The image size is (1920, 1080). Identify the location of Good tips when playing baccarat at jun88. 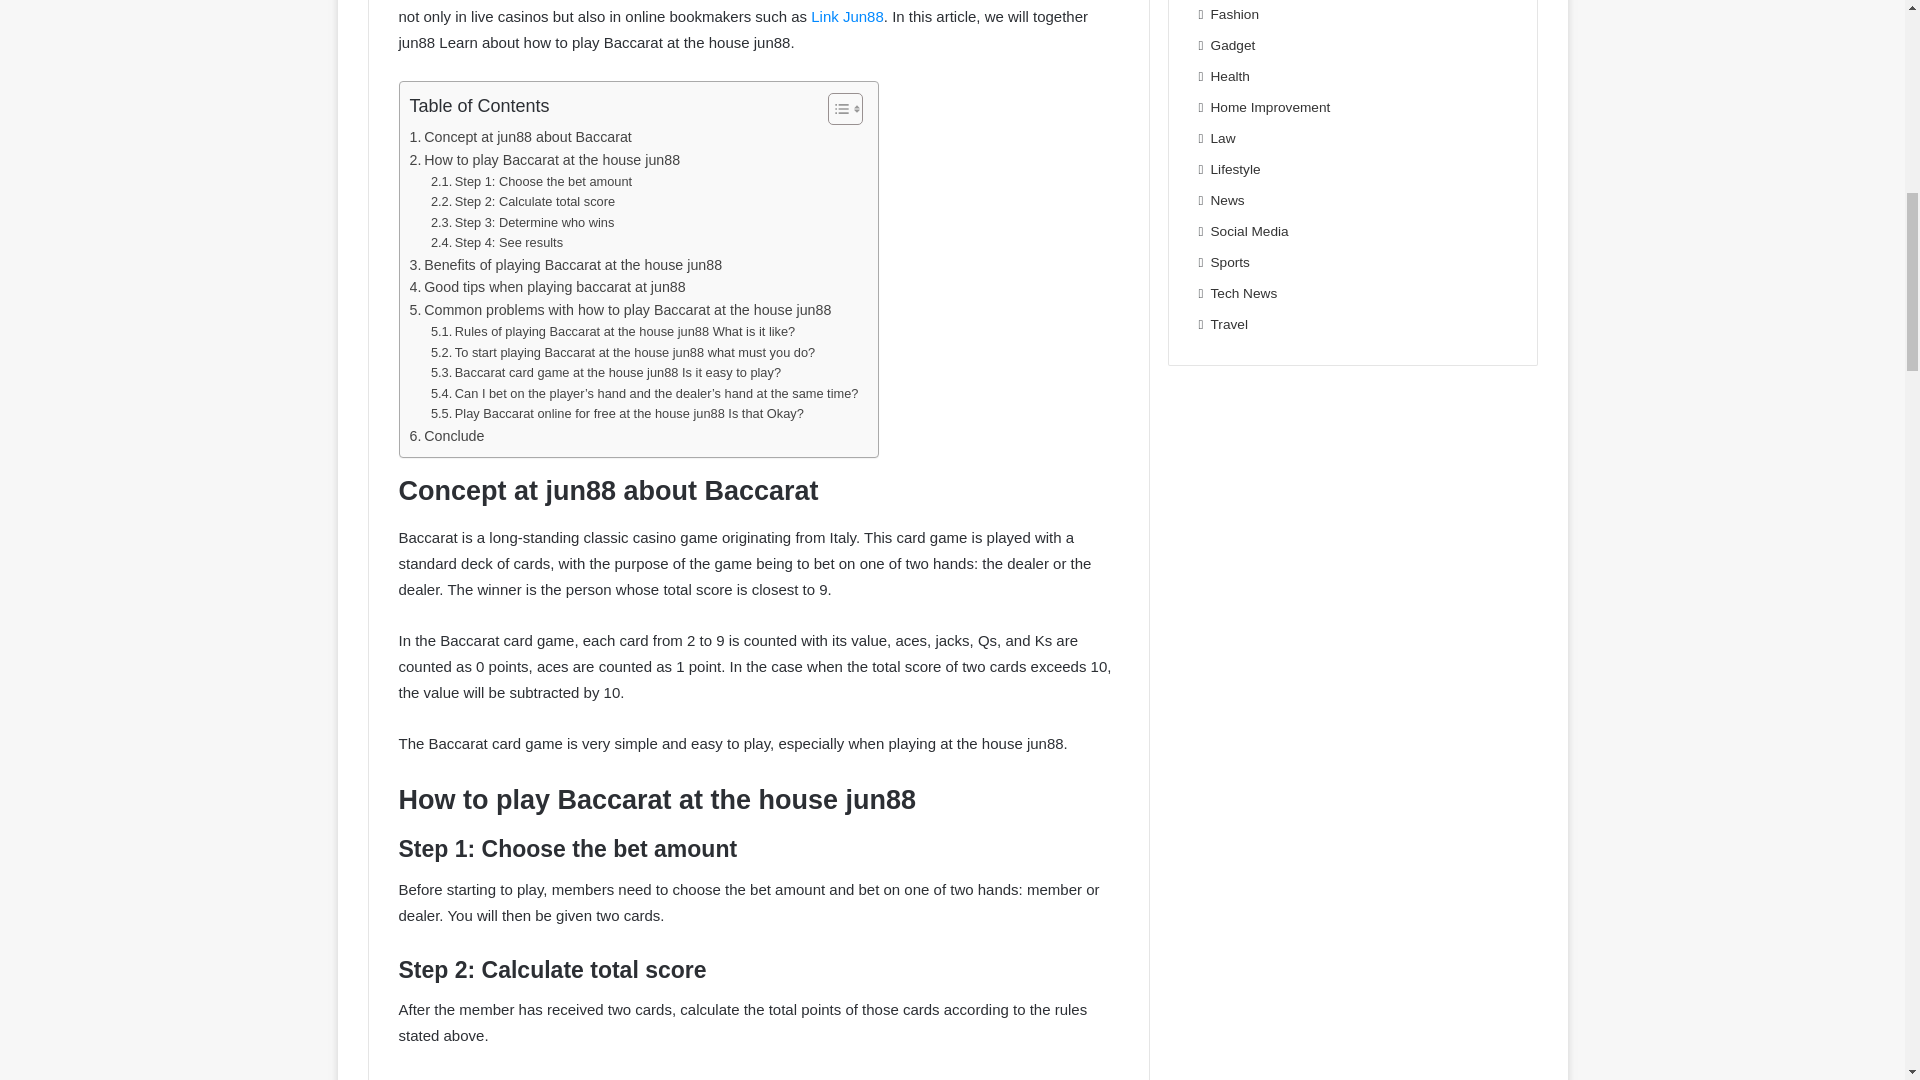
(548, 288).